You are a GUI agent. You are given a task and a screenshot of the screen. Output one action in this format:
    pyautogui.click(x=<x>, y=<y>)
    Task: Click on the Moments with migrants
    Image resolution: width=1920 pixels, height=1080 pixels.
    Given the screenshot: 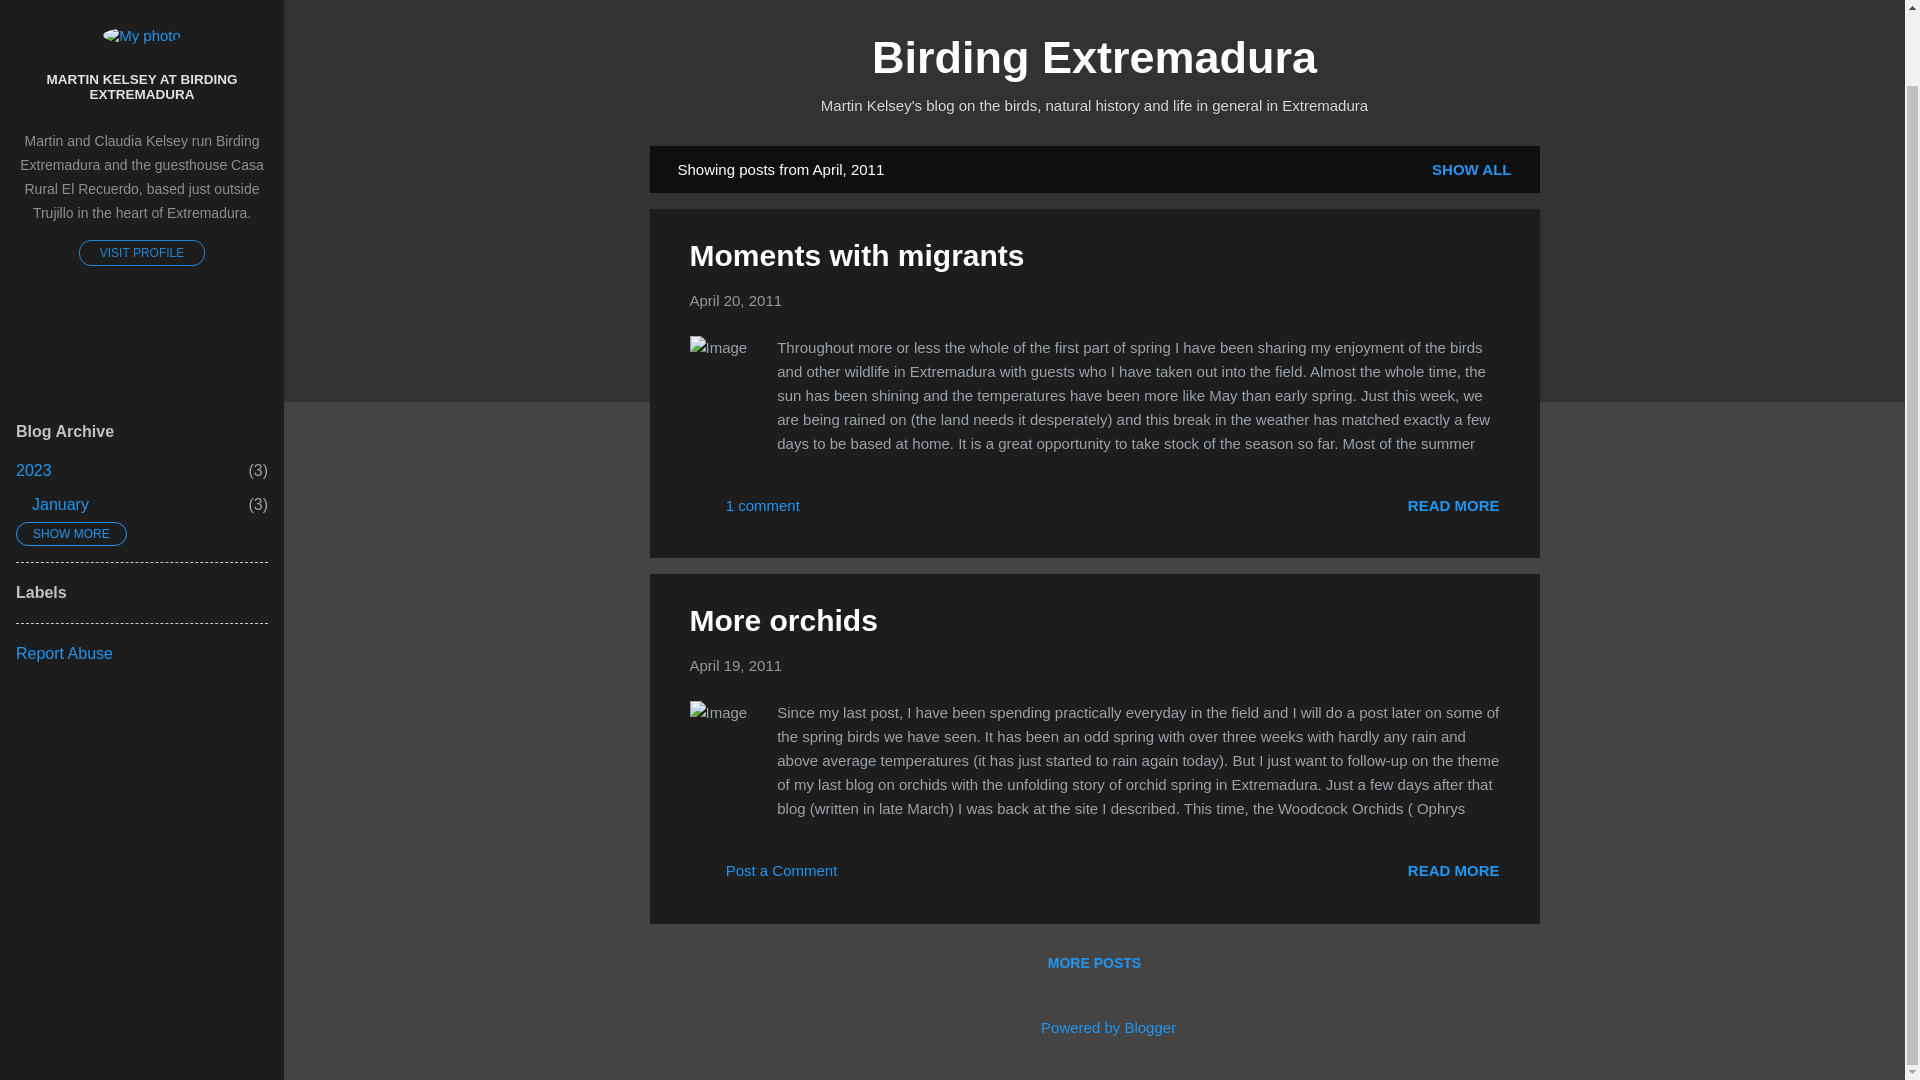 What is the action you would take?
    pyautogui.click(x=1453, y=870)
    